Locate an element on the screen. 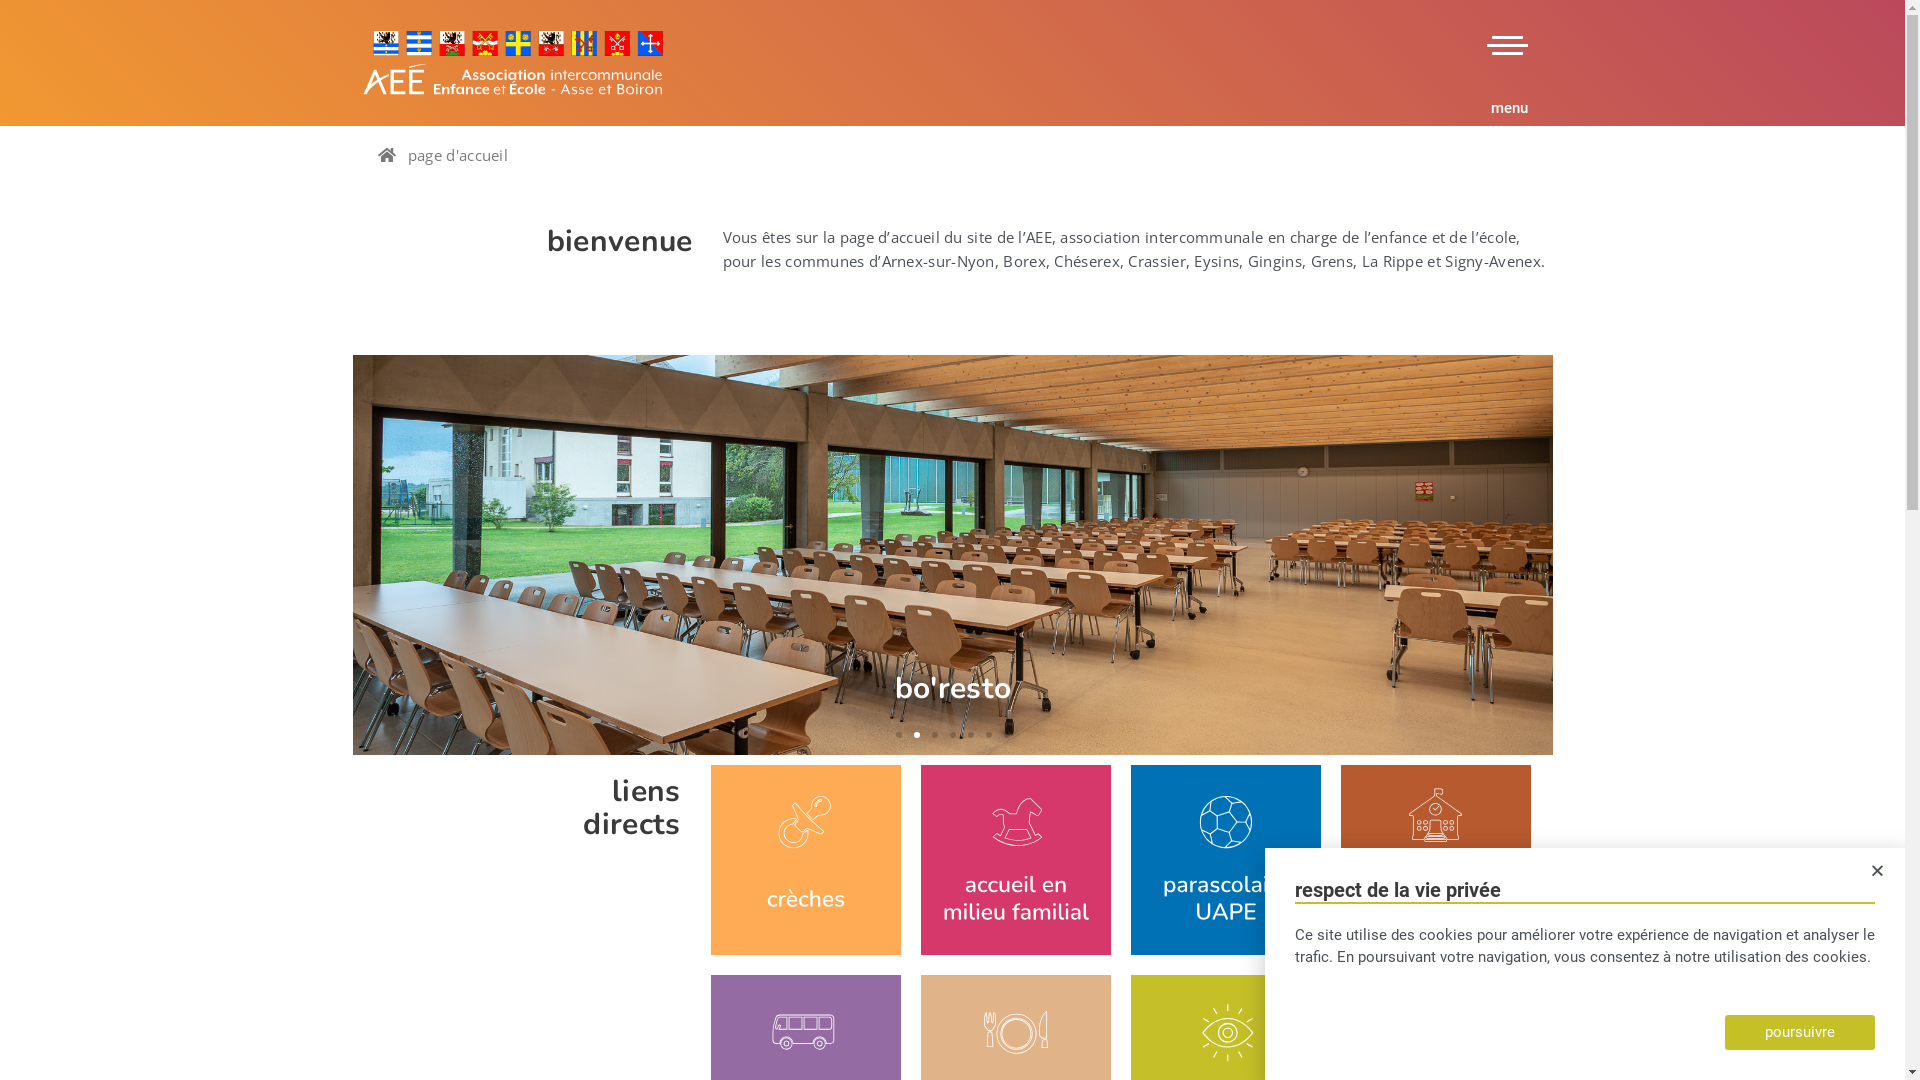  Accueil 4 is located at coordinates (1435, 860).